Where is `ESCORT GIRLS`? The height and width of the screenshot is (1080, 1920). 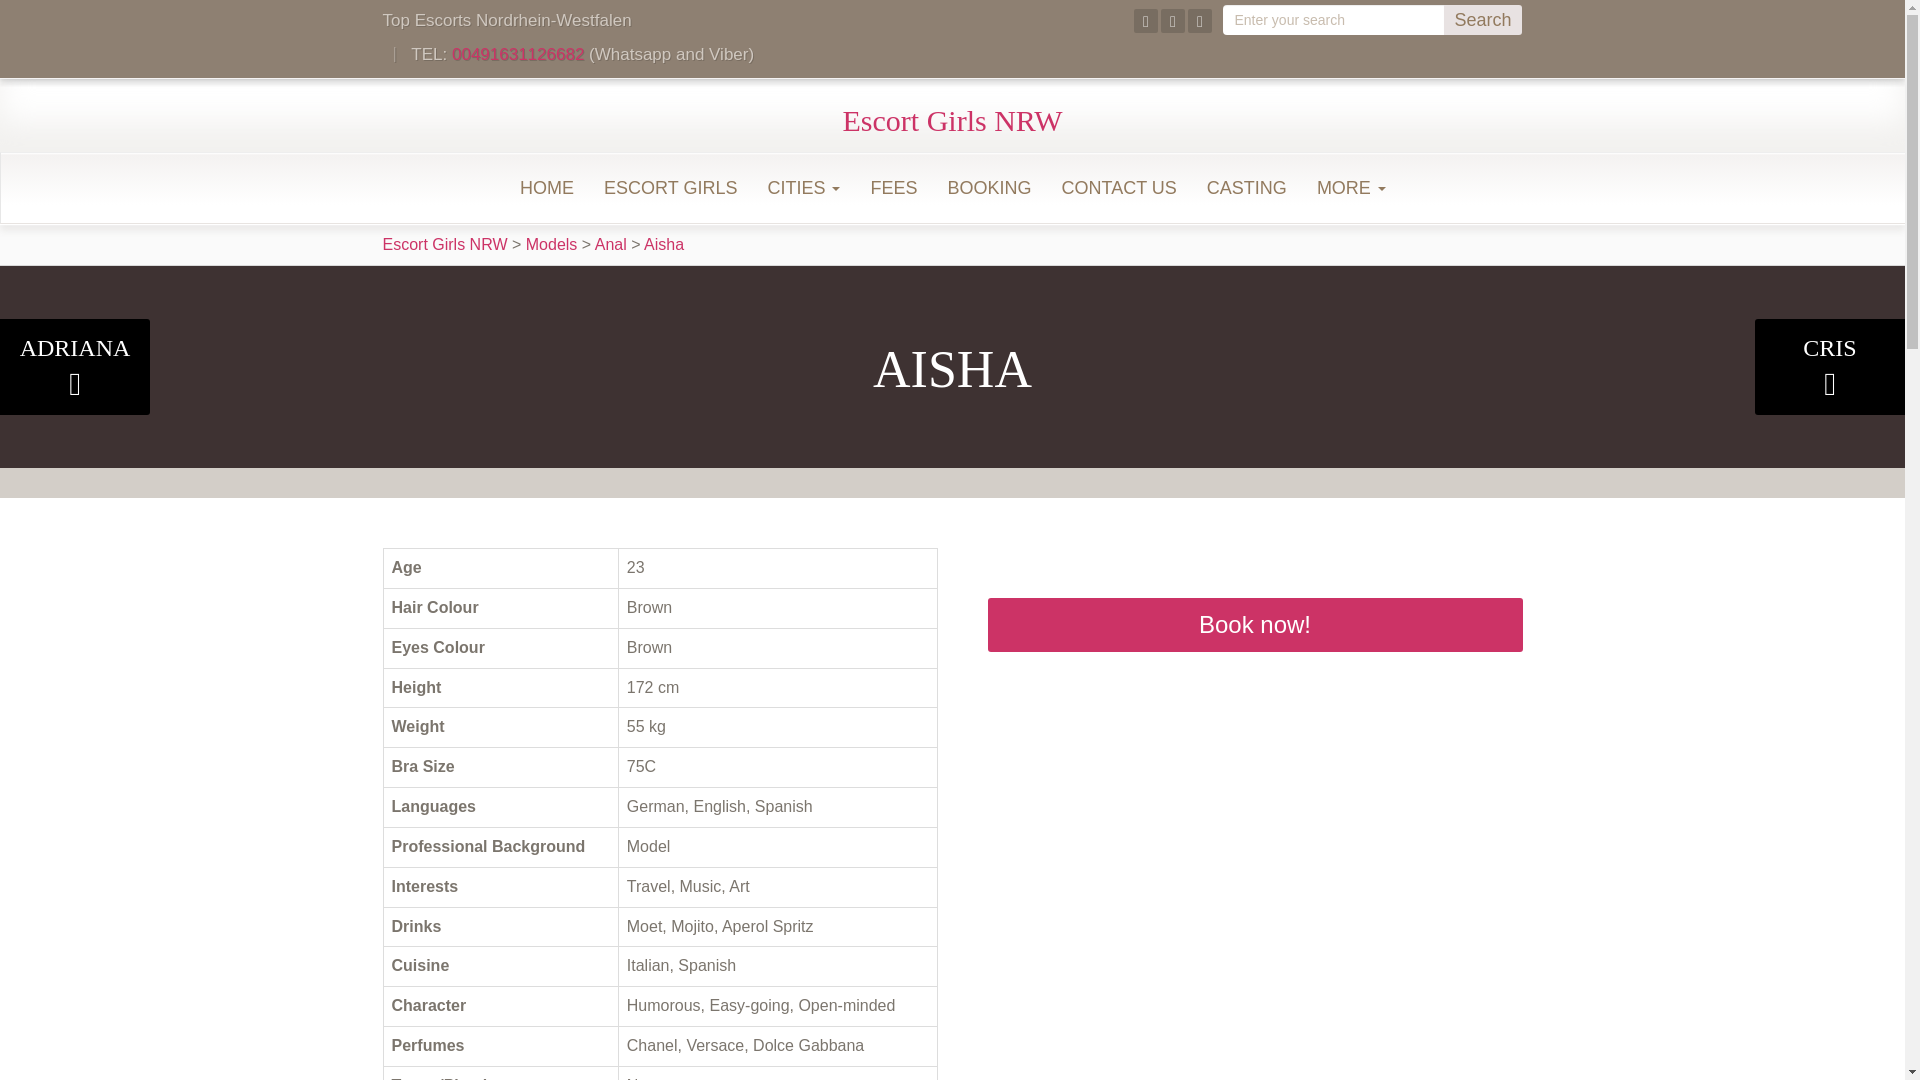
ESCORT GIRLS is located at coordinates (670, 188).